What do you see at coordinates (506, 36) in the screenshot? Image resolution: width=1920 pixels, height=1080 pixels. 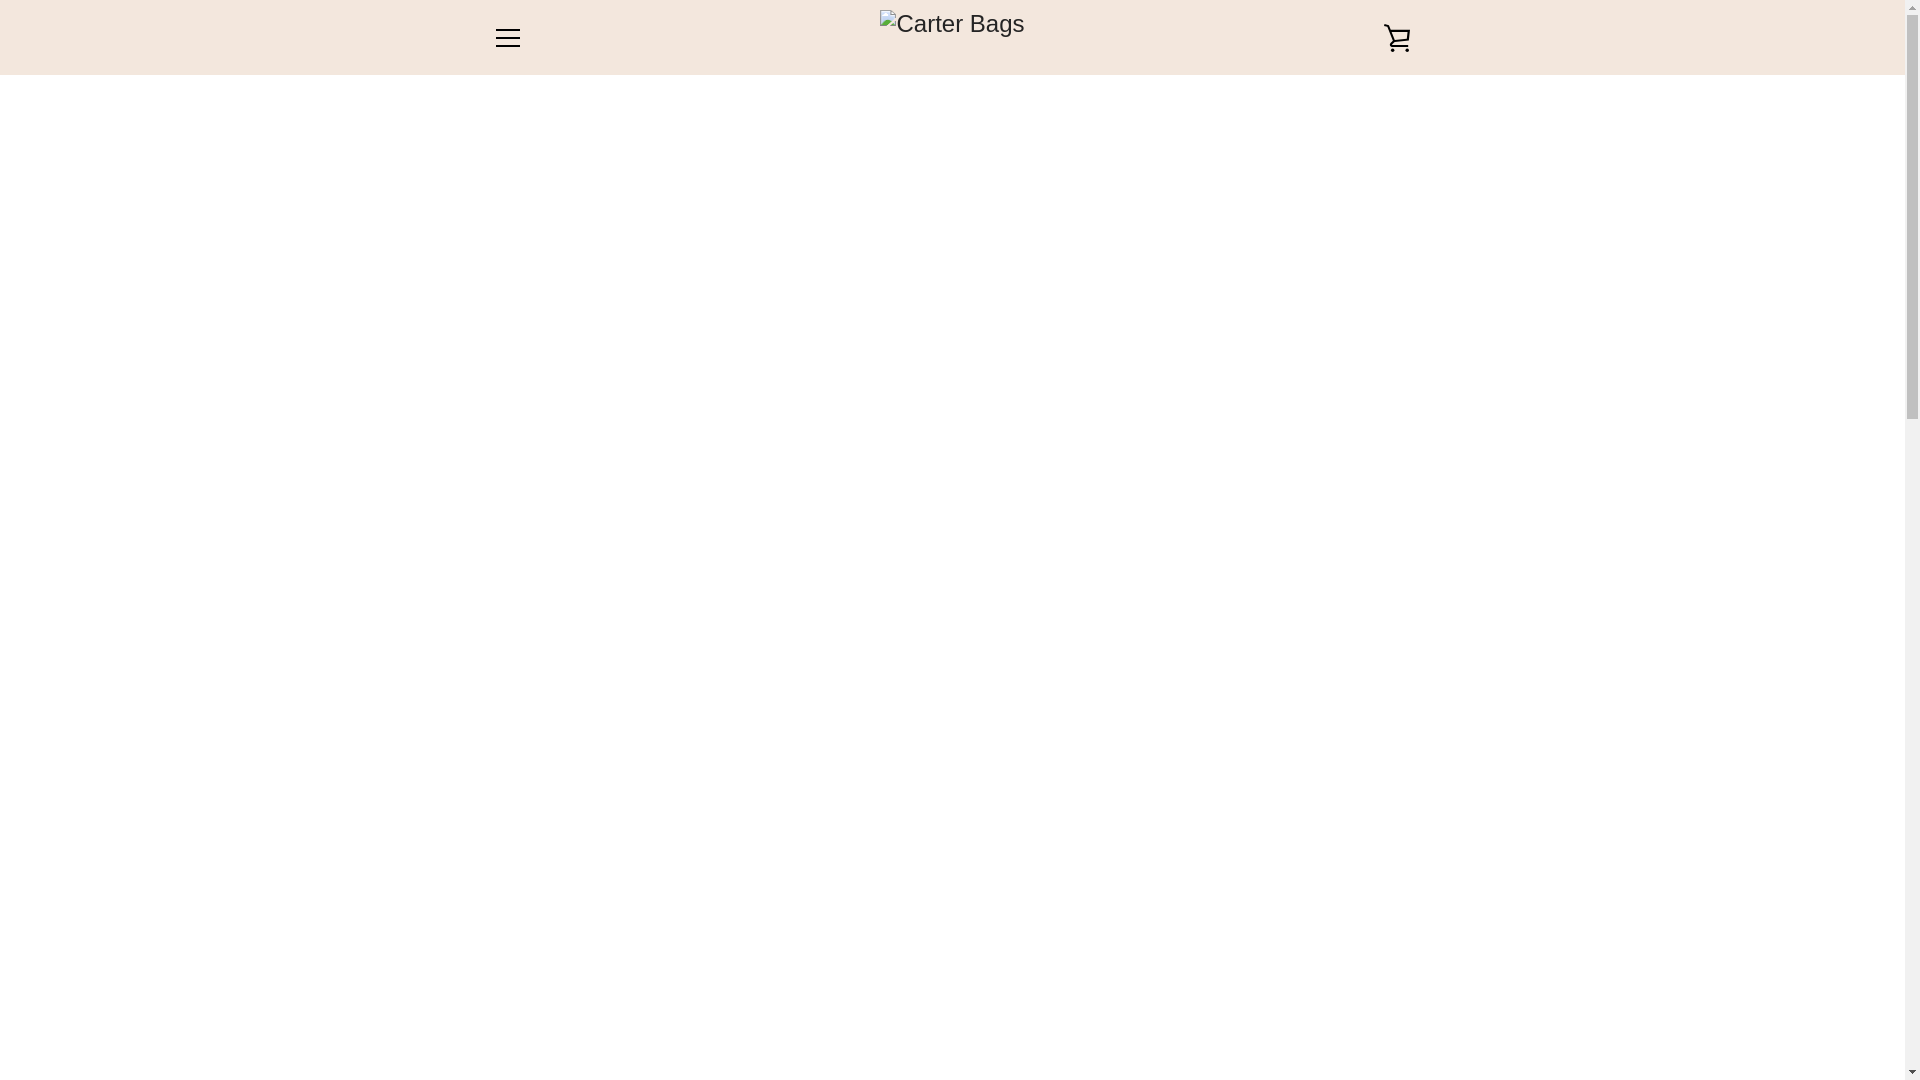 I see `MENU` at bounding box center [506, 36].